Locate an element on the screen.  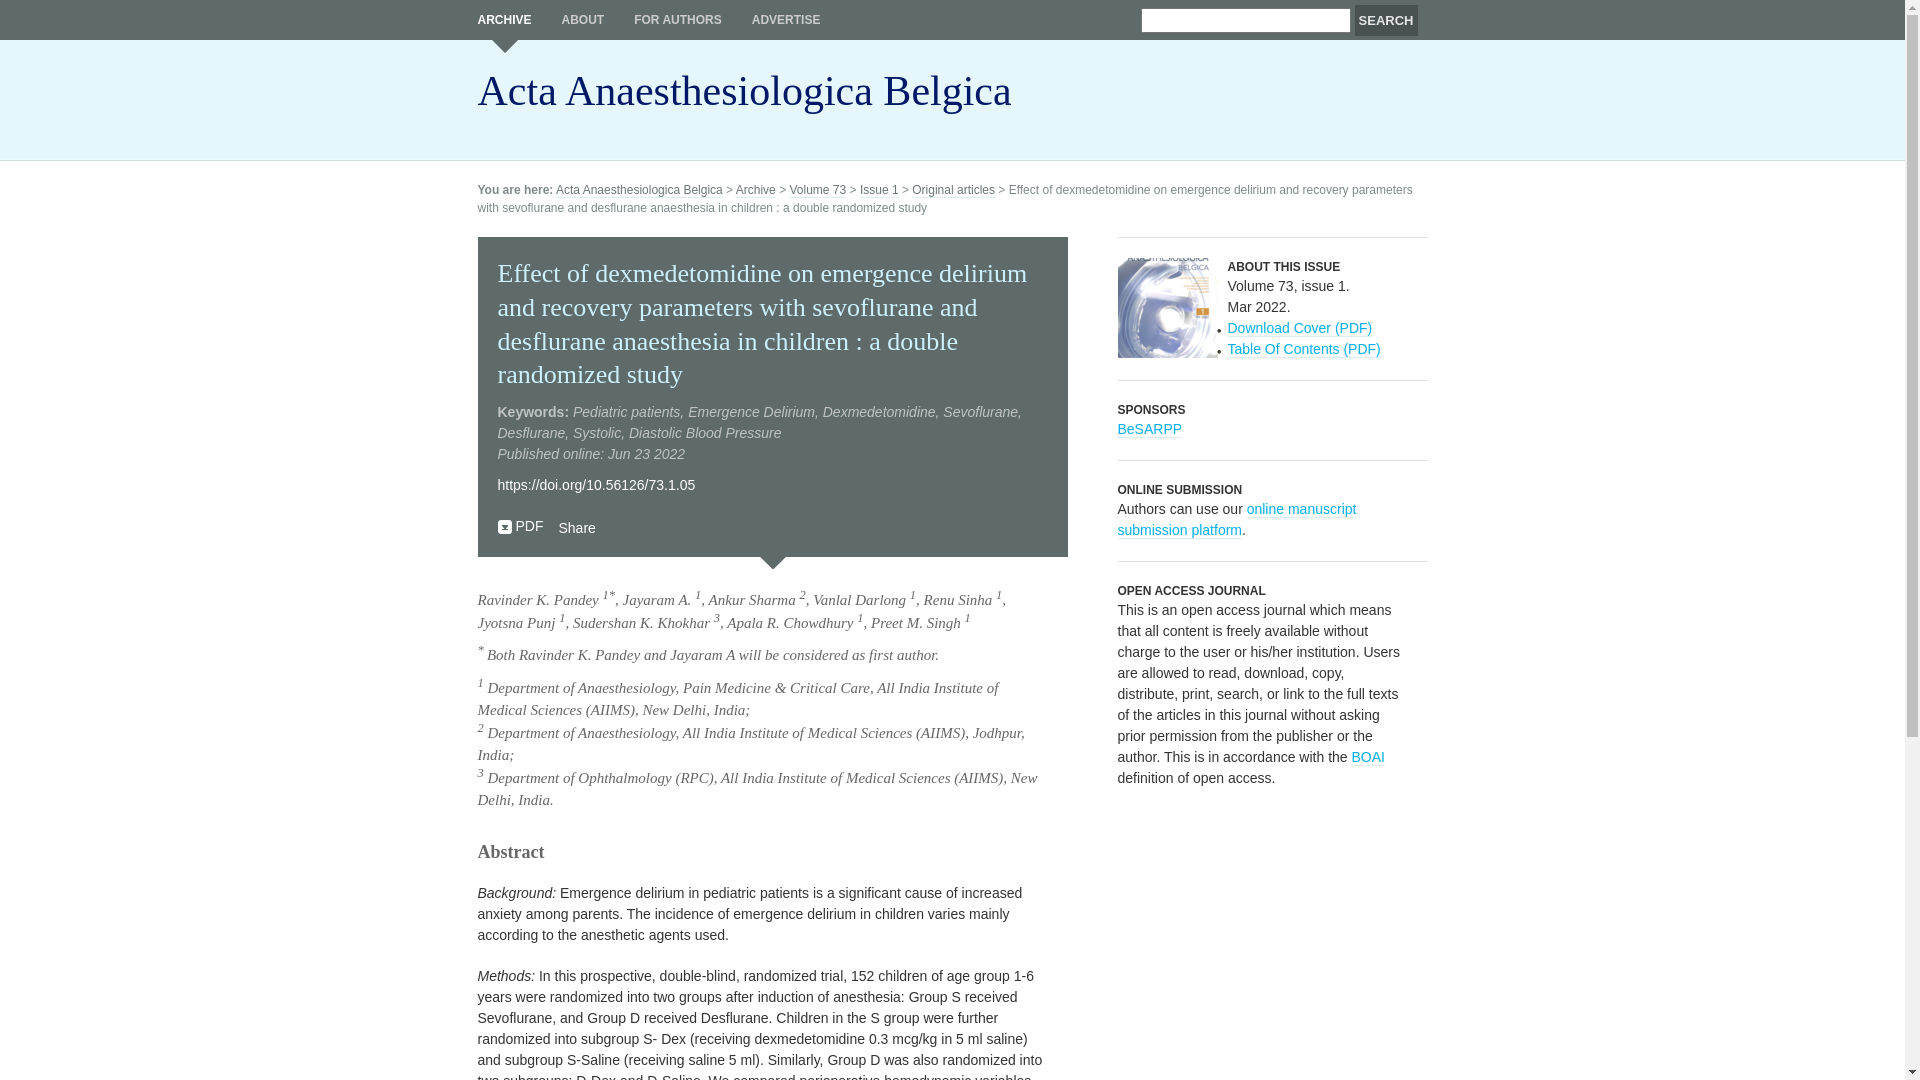
Archive is located at coordinates (756, 190).